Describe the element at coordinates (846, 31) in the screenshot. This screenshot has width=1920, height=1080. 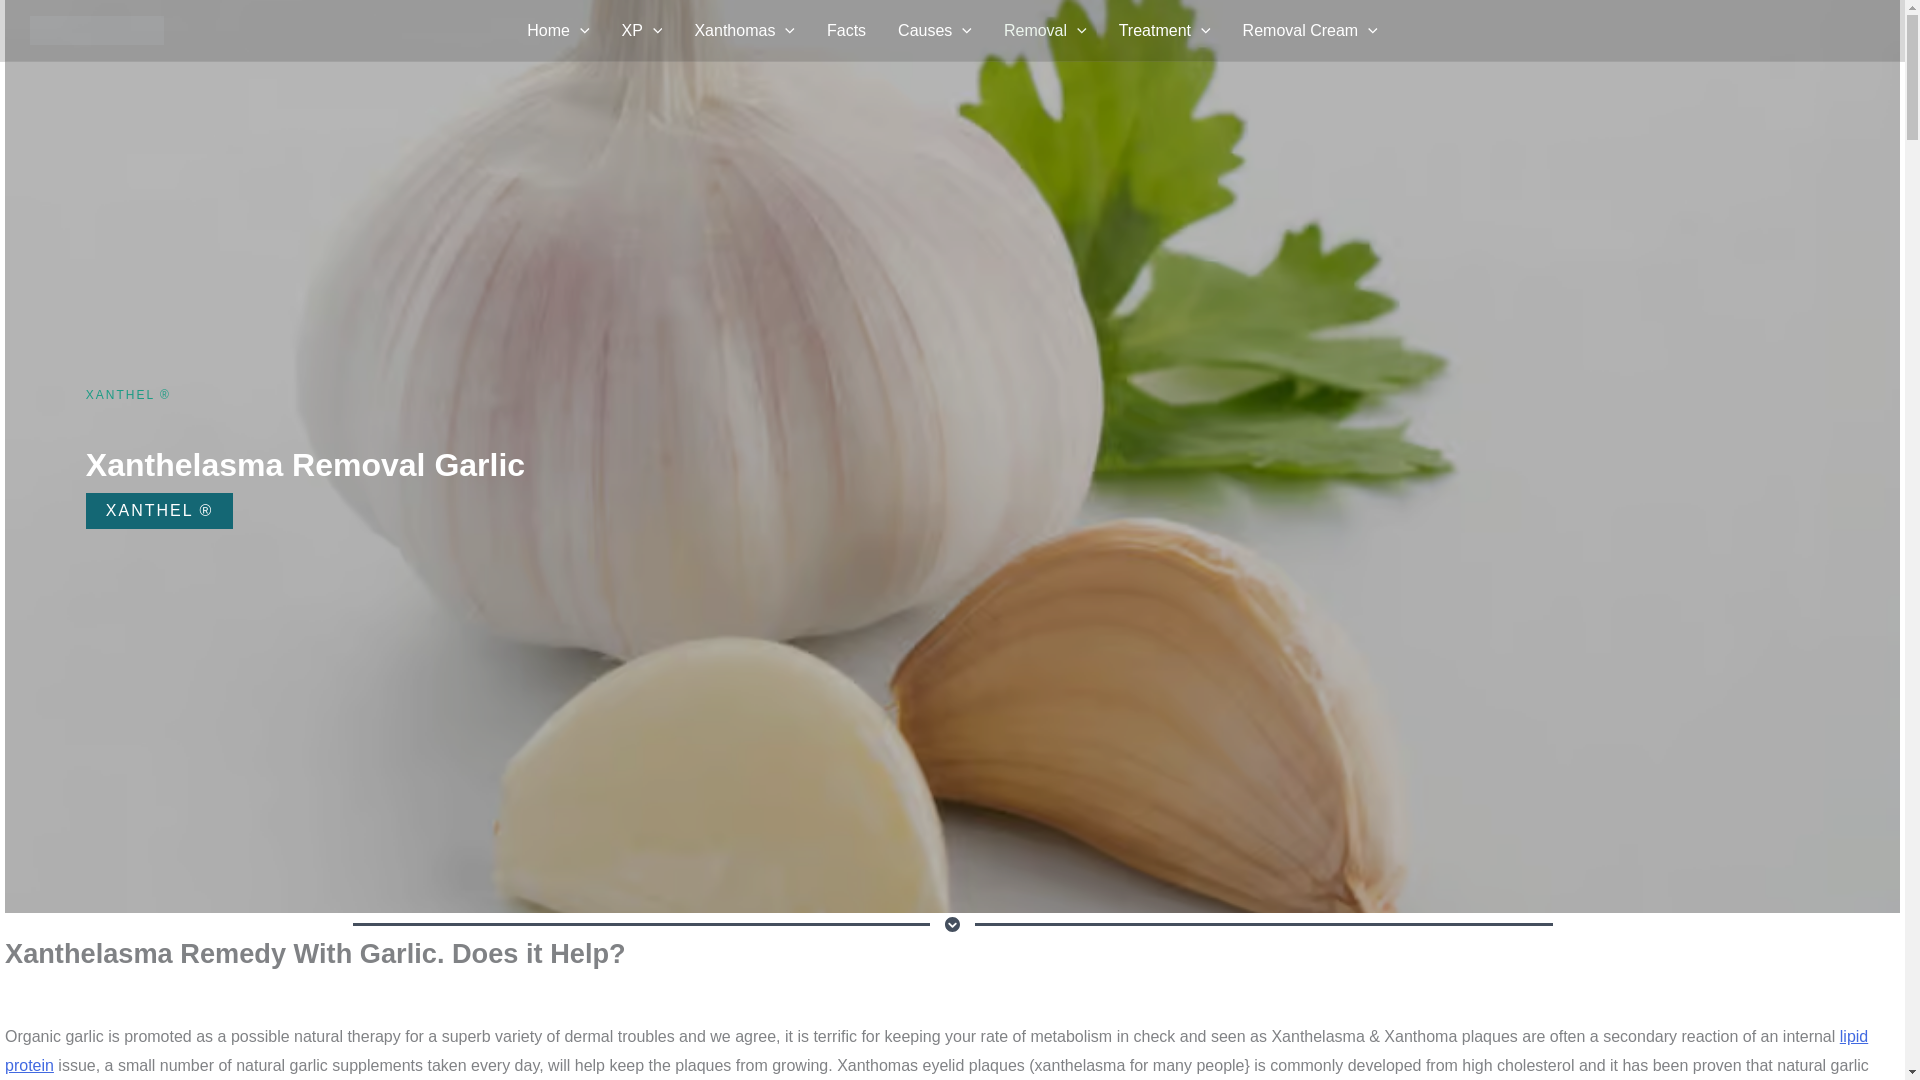
I see `Facts` at that location.